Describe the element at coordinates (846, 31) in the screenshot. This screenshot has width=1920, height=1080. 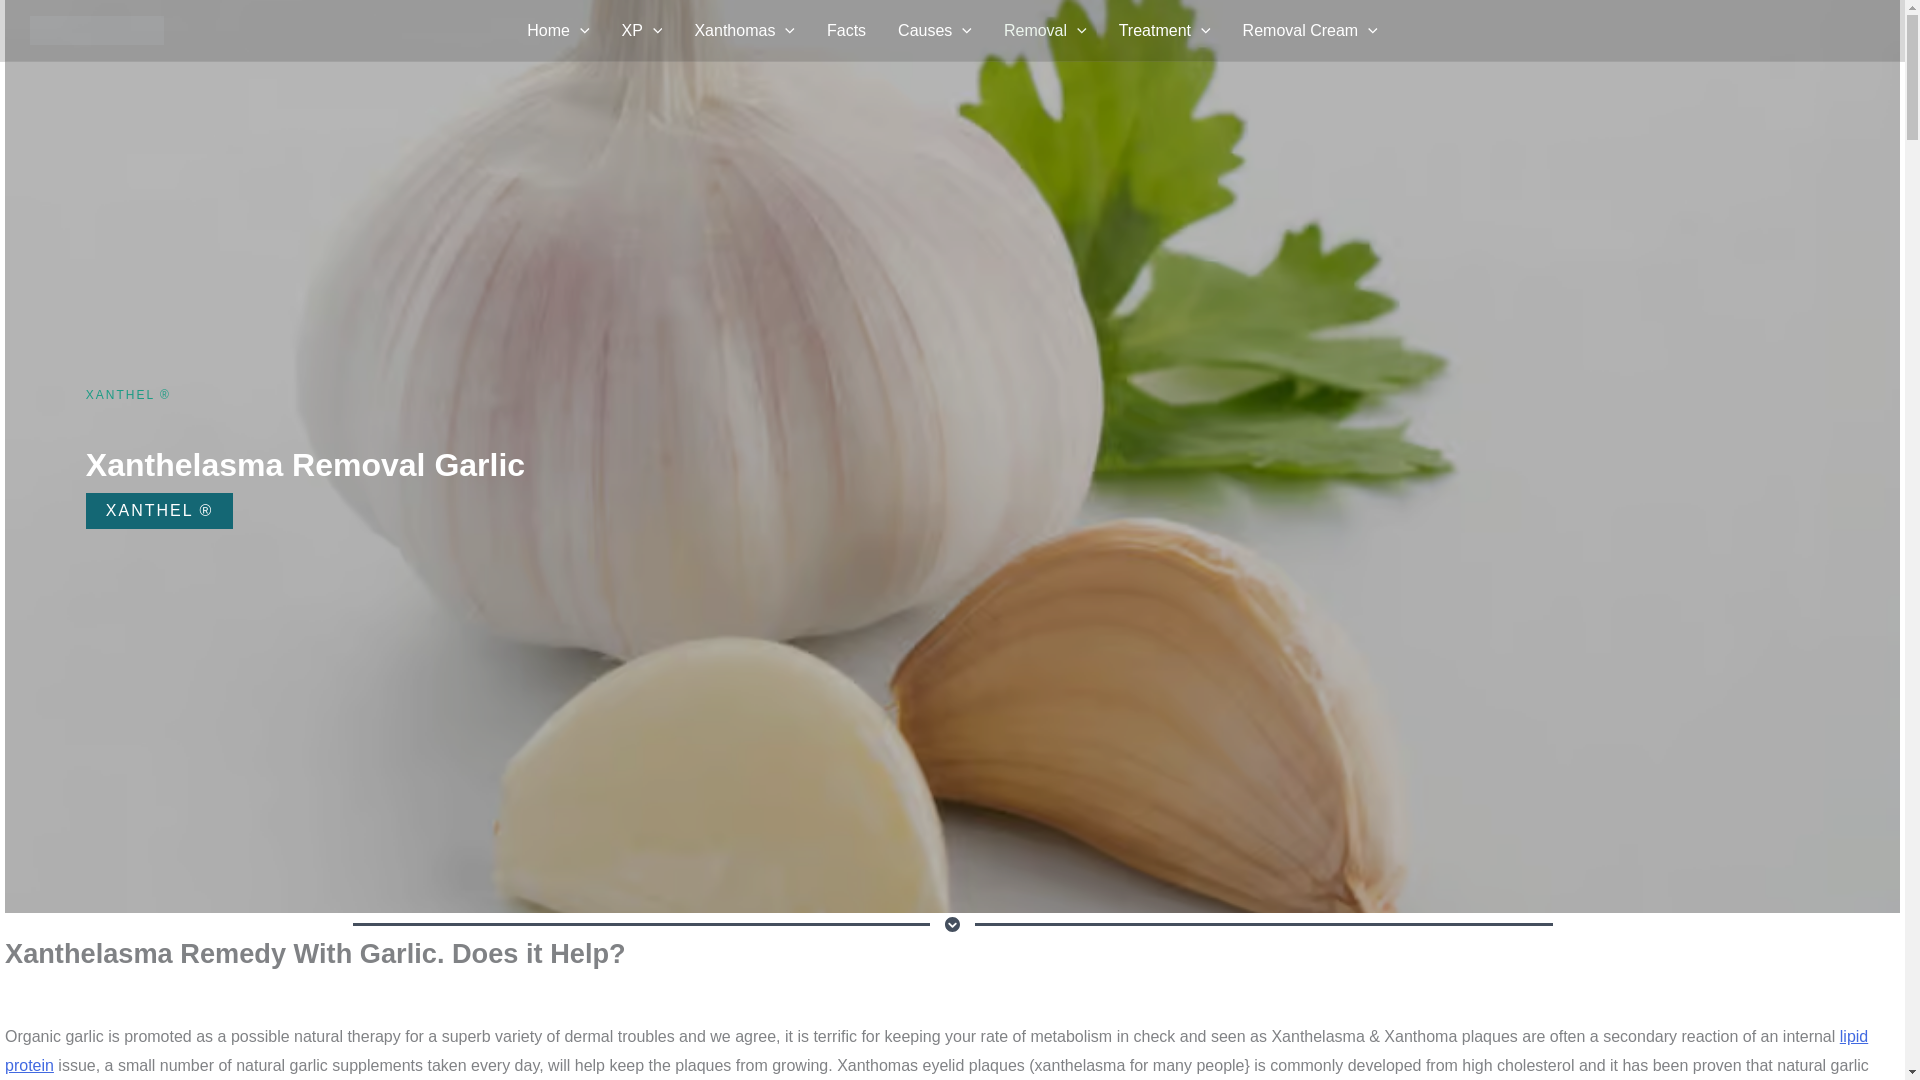
I see `Facts` at that location.